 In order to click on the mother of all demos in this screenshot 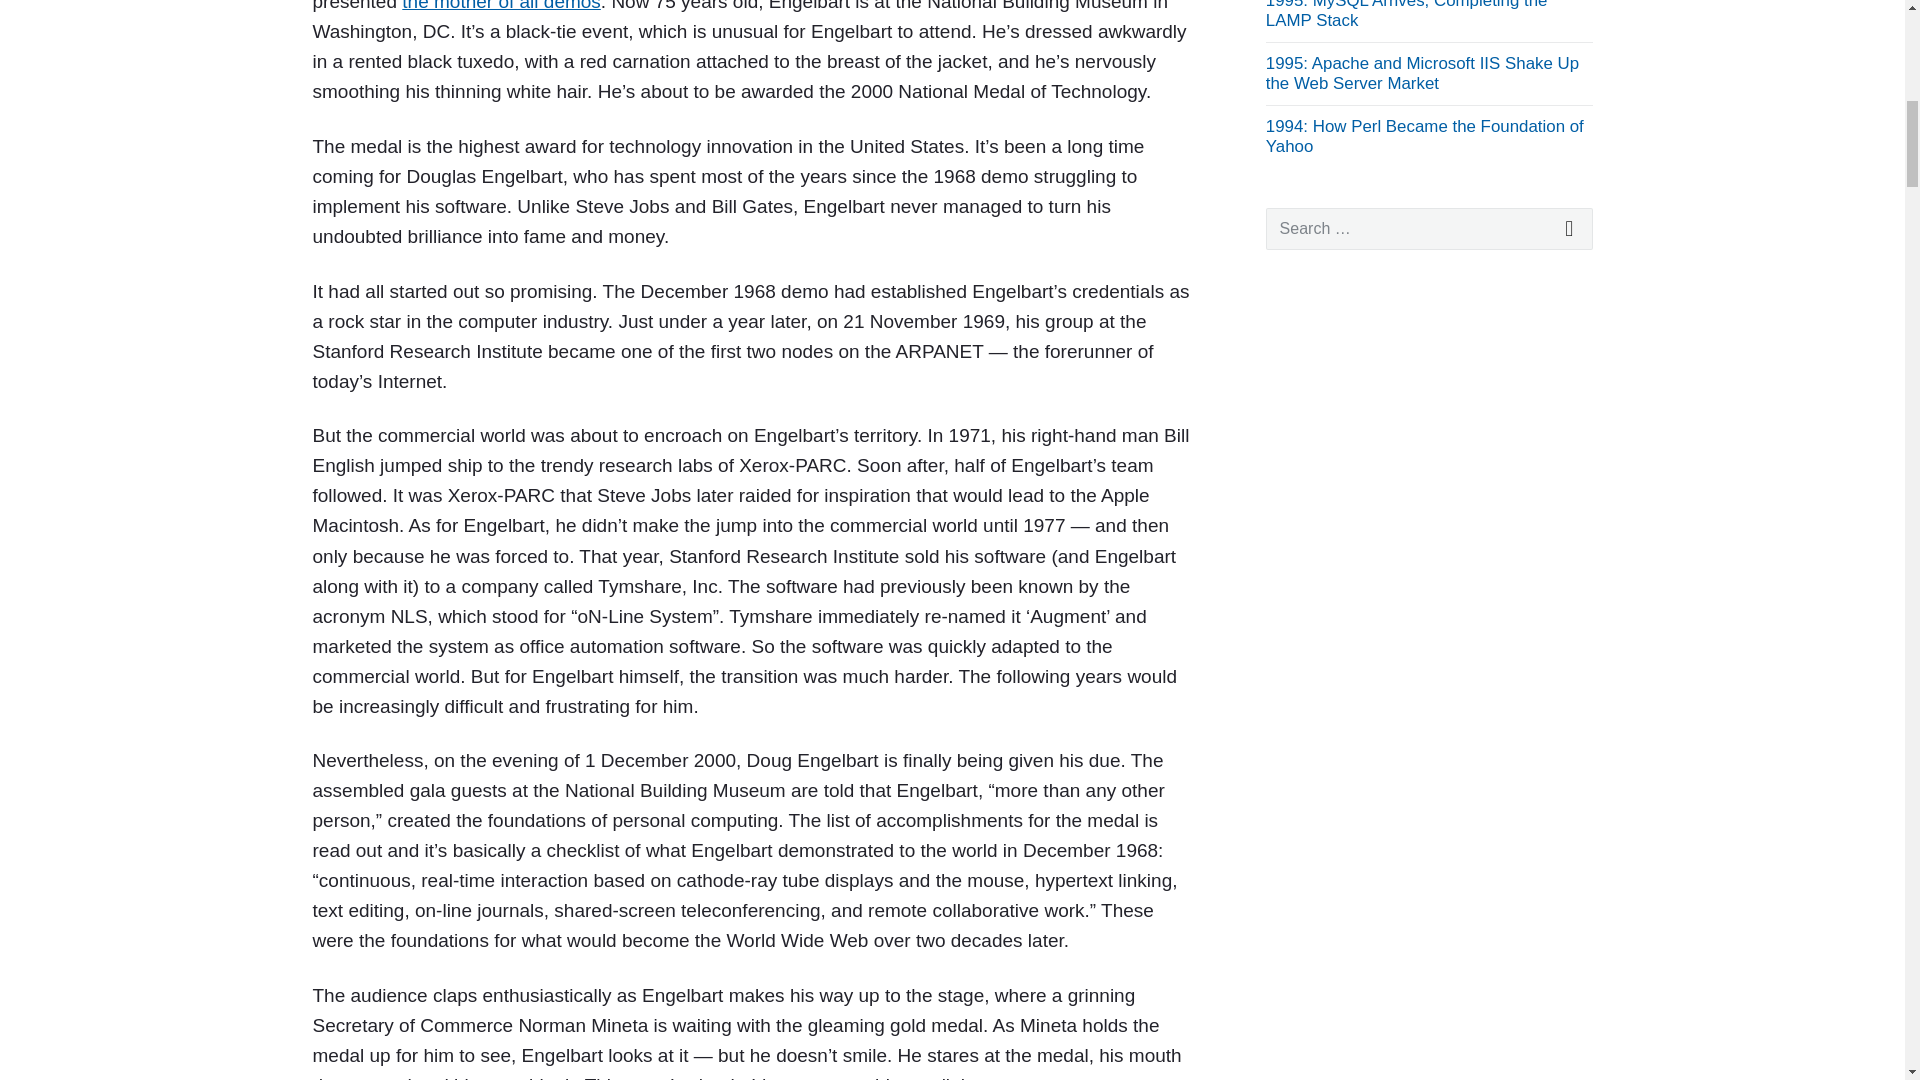, I will do `click(500, 6)`.